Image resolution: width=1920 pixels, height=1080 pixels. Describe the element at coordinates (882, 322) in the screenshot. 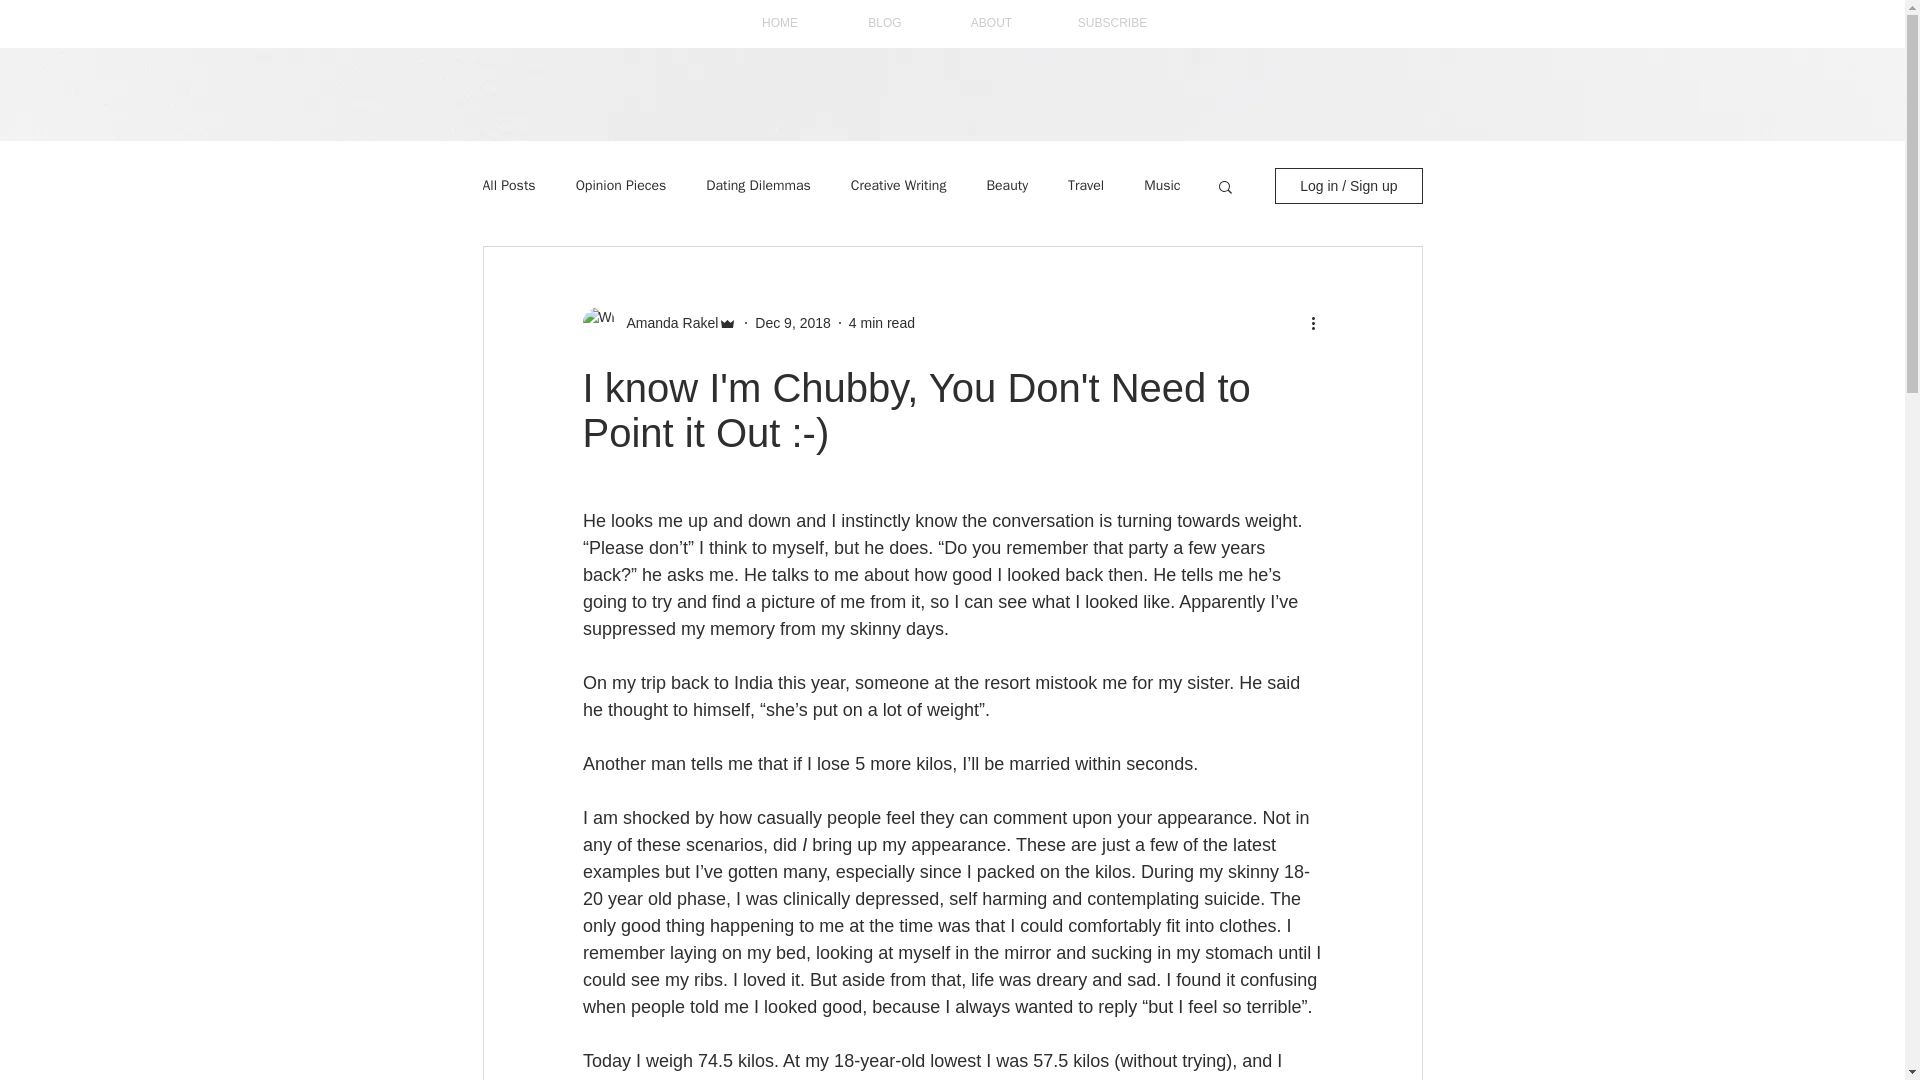

I see `4 min read` at that location.